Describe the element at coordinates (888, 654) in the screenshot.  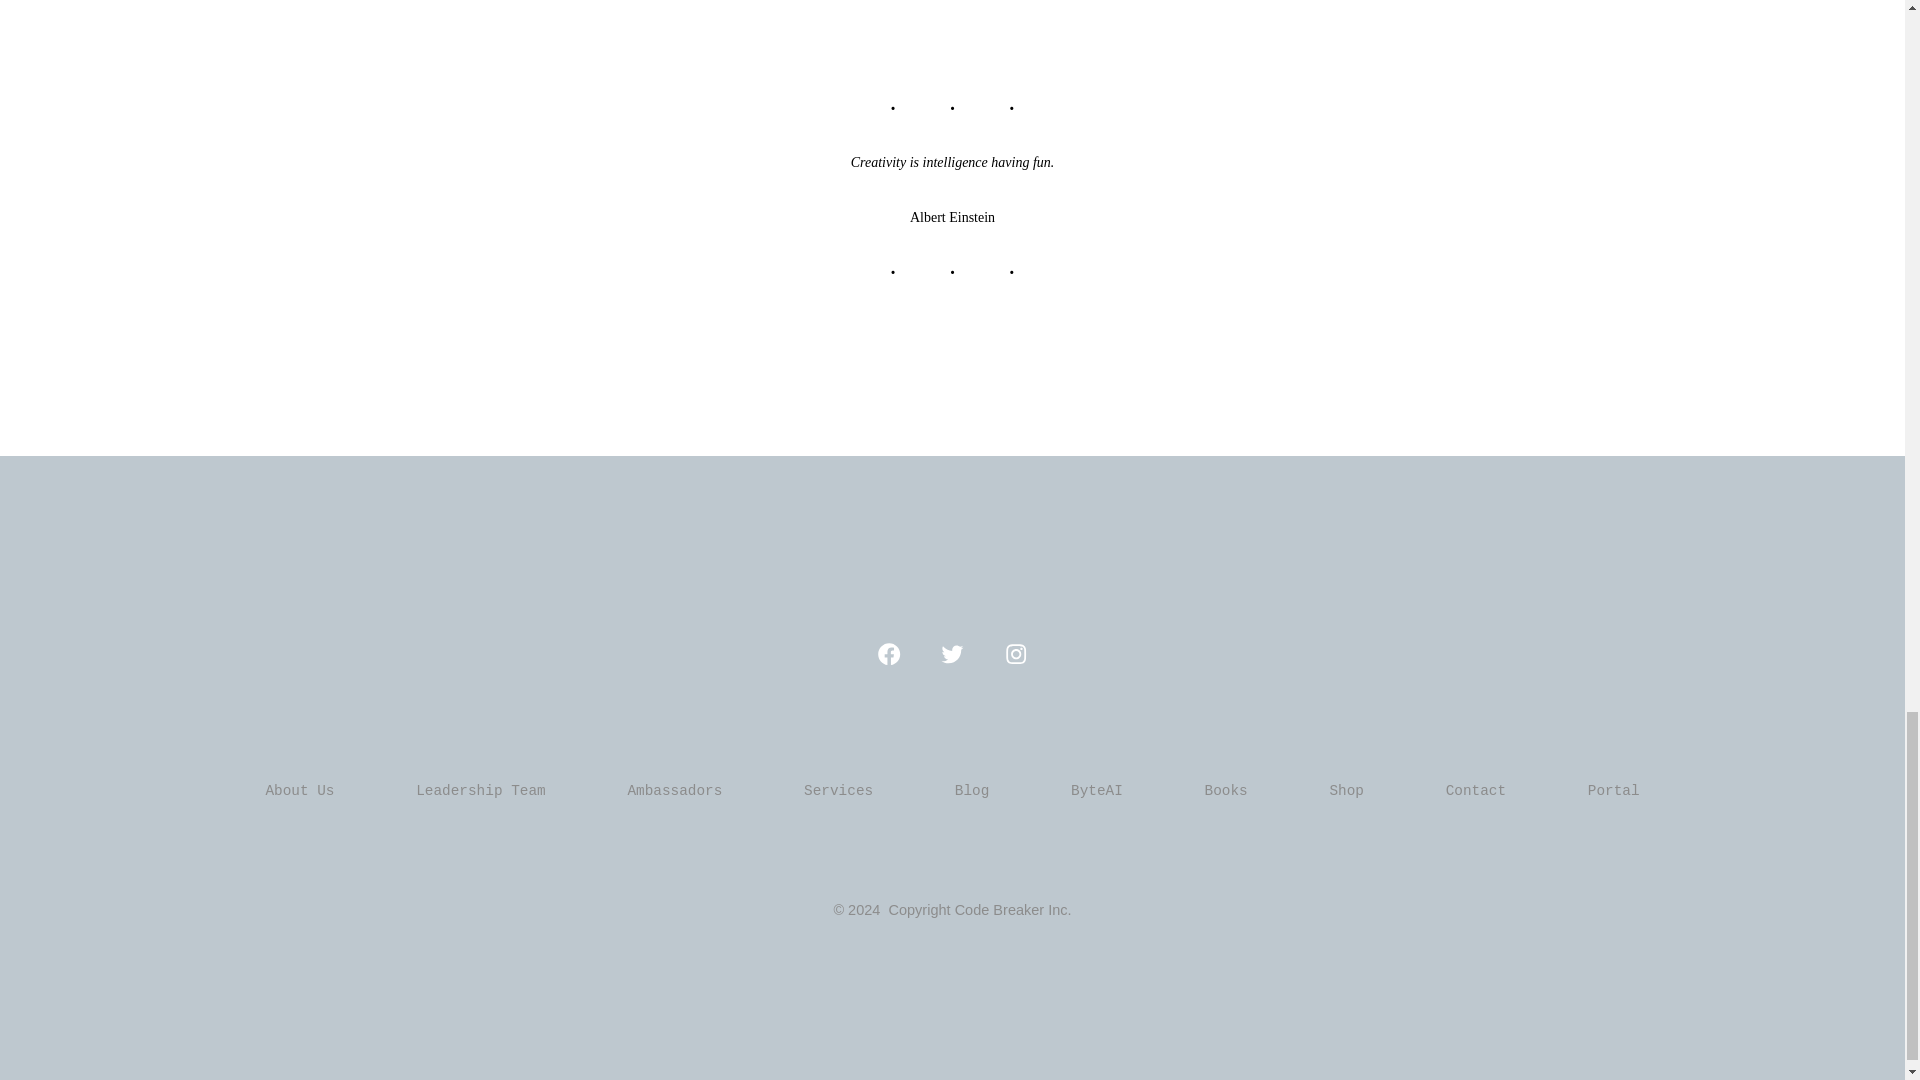
I see `Open Facebook in a new tab` at that location.